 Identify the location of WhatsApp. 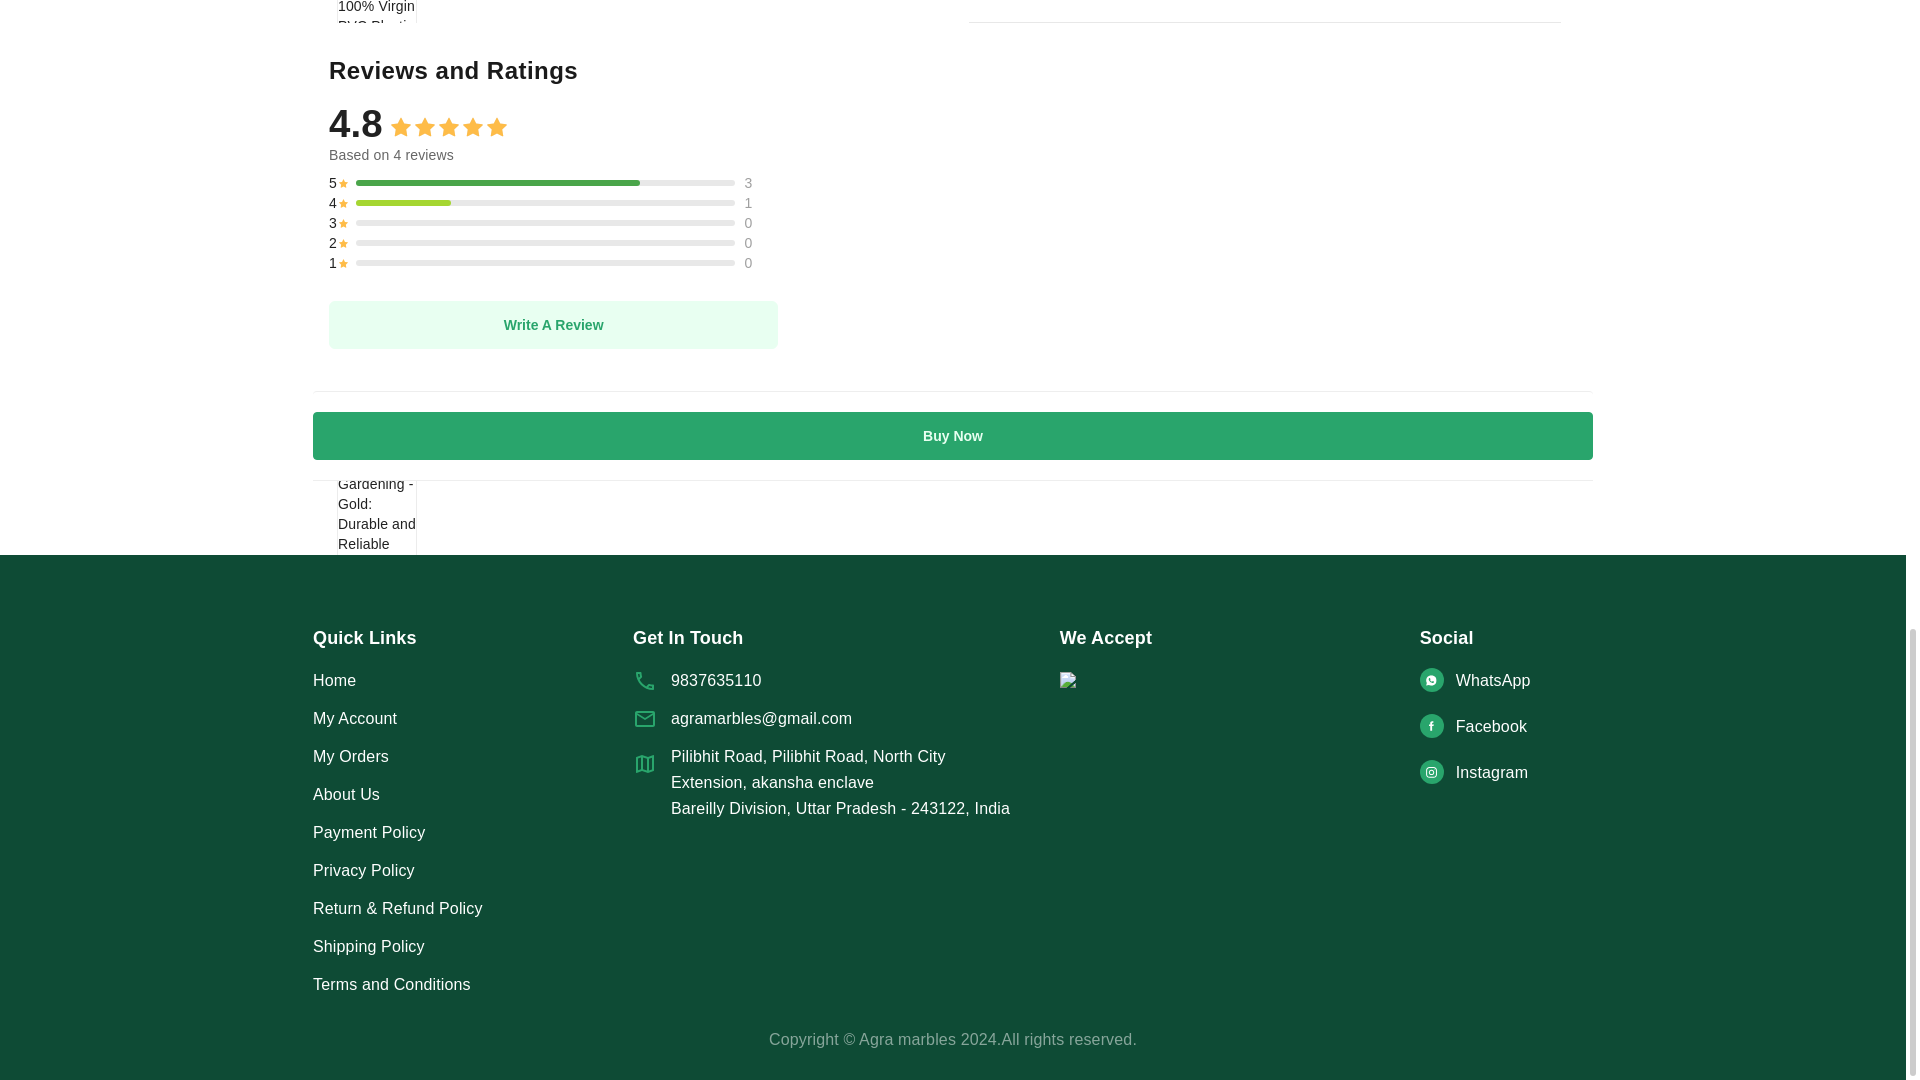
(1506, 681).